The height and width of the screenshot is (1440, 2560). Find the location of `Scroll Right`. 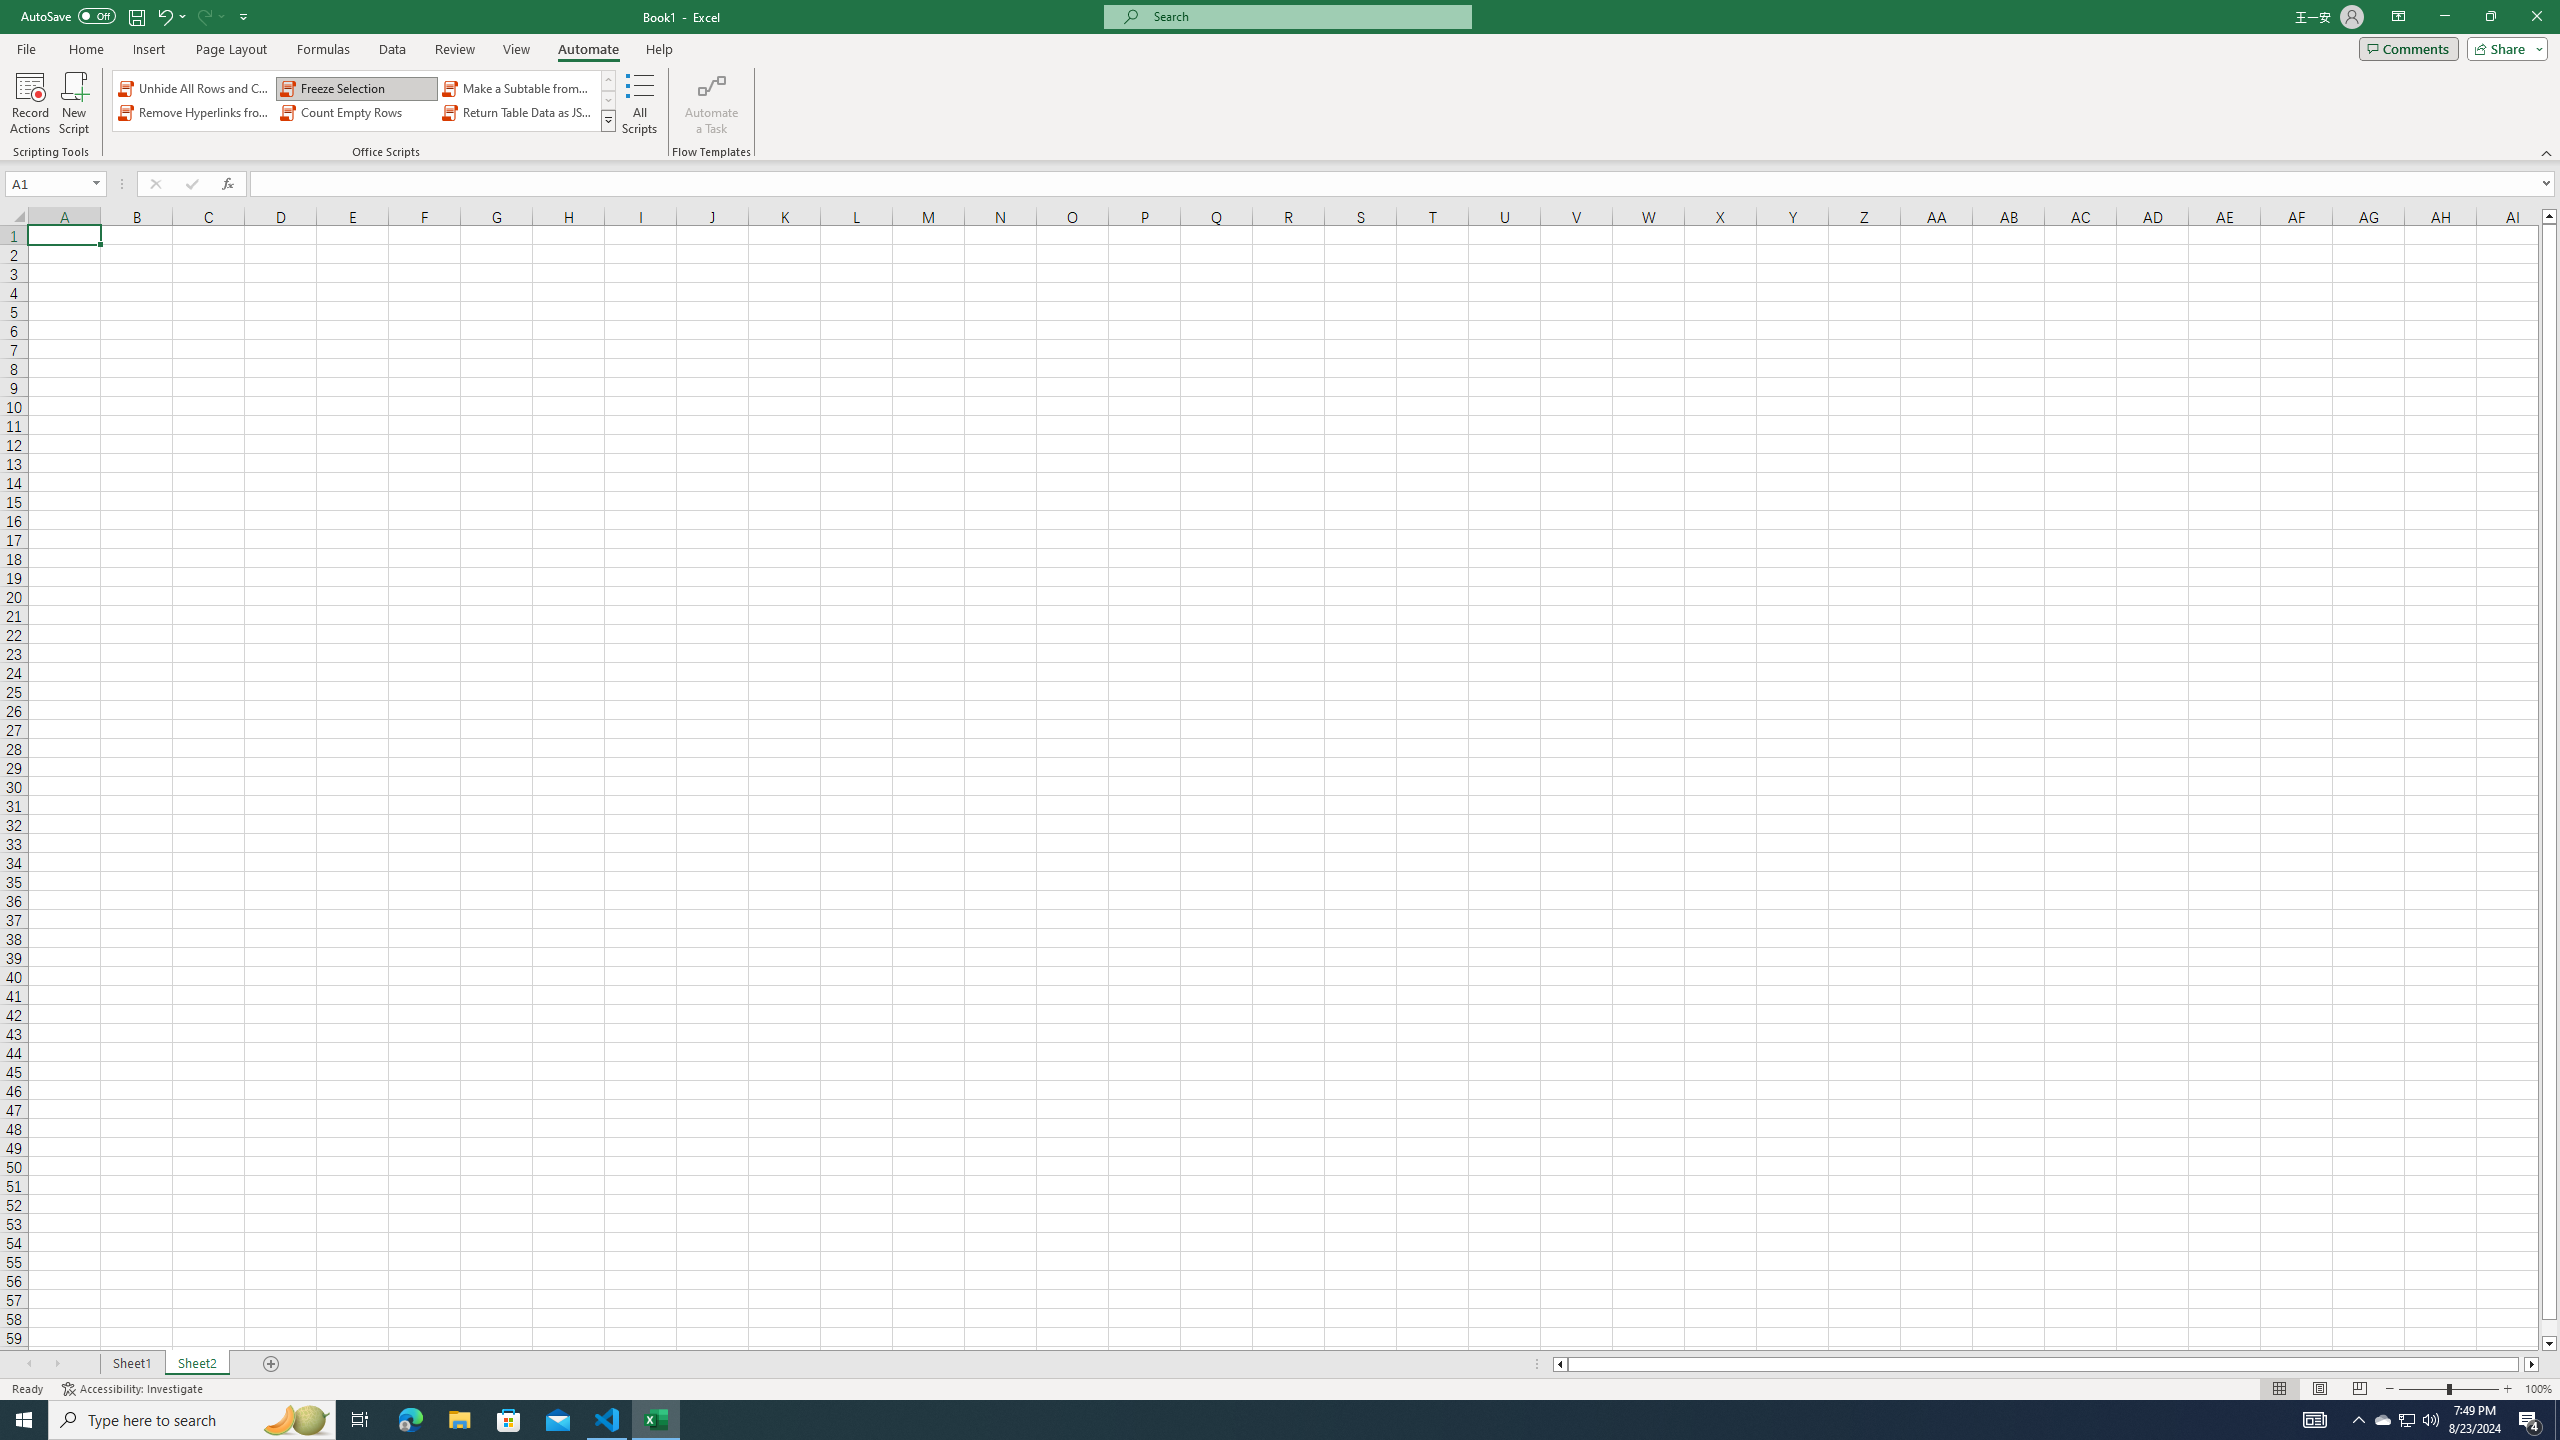

Scroll Right is located at coordinates (57, 1364).